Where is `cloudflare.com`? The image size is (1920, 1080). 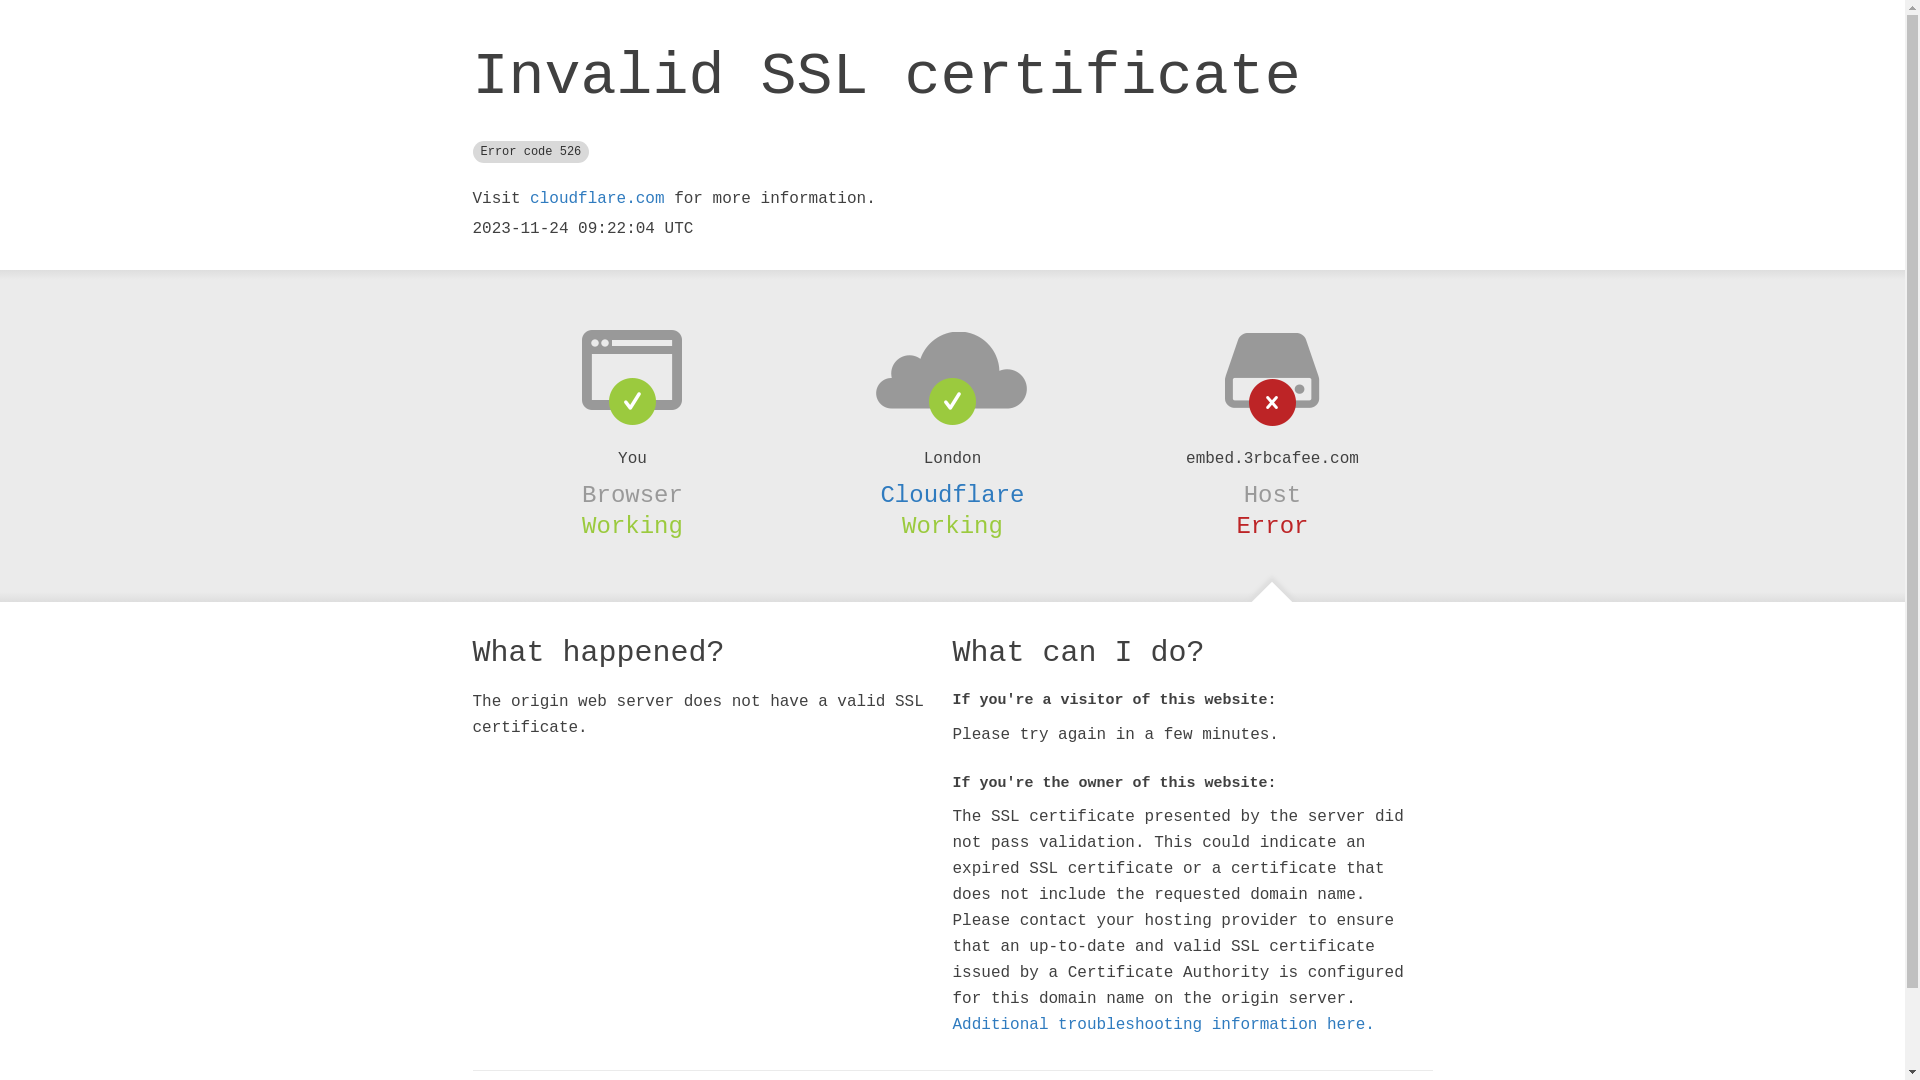
cloudflare.com is located at coordinates (597, 199).